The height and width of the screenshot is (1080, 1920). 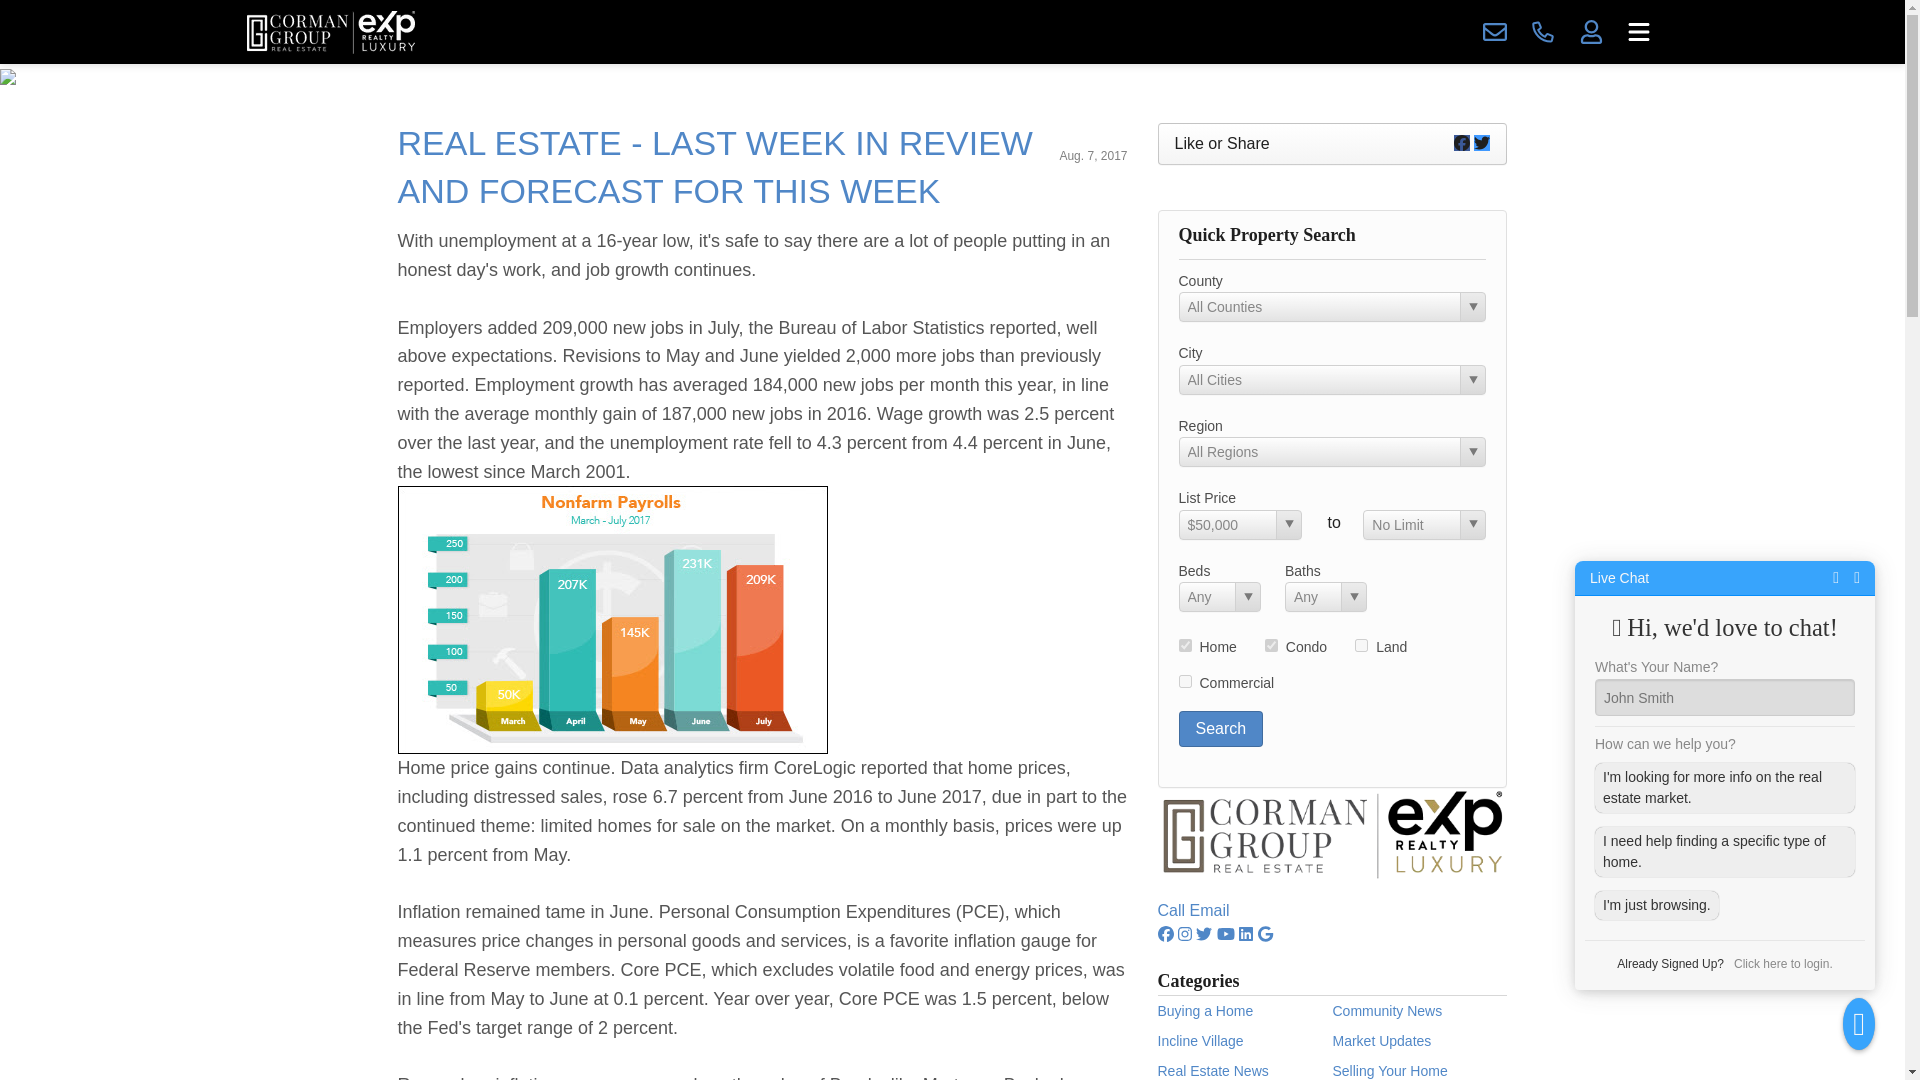 I want to click on Live Chat: undefined, so click(x=1619, y=577).